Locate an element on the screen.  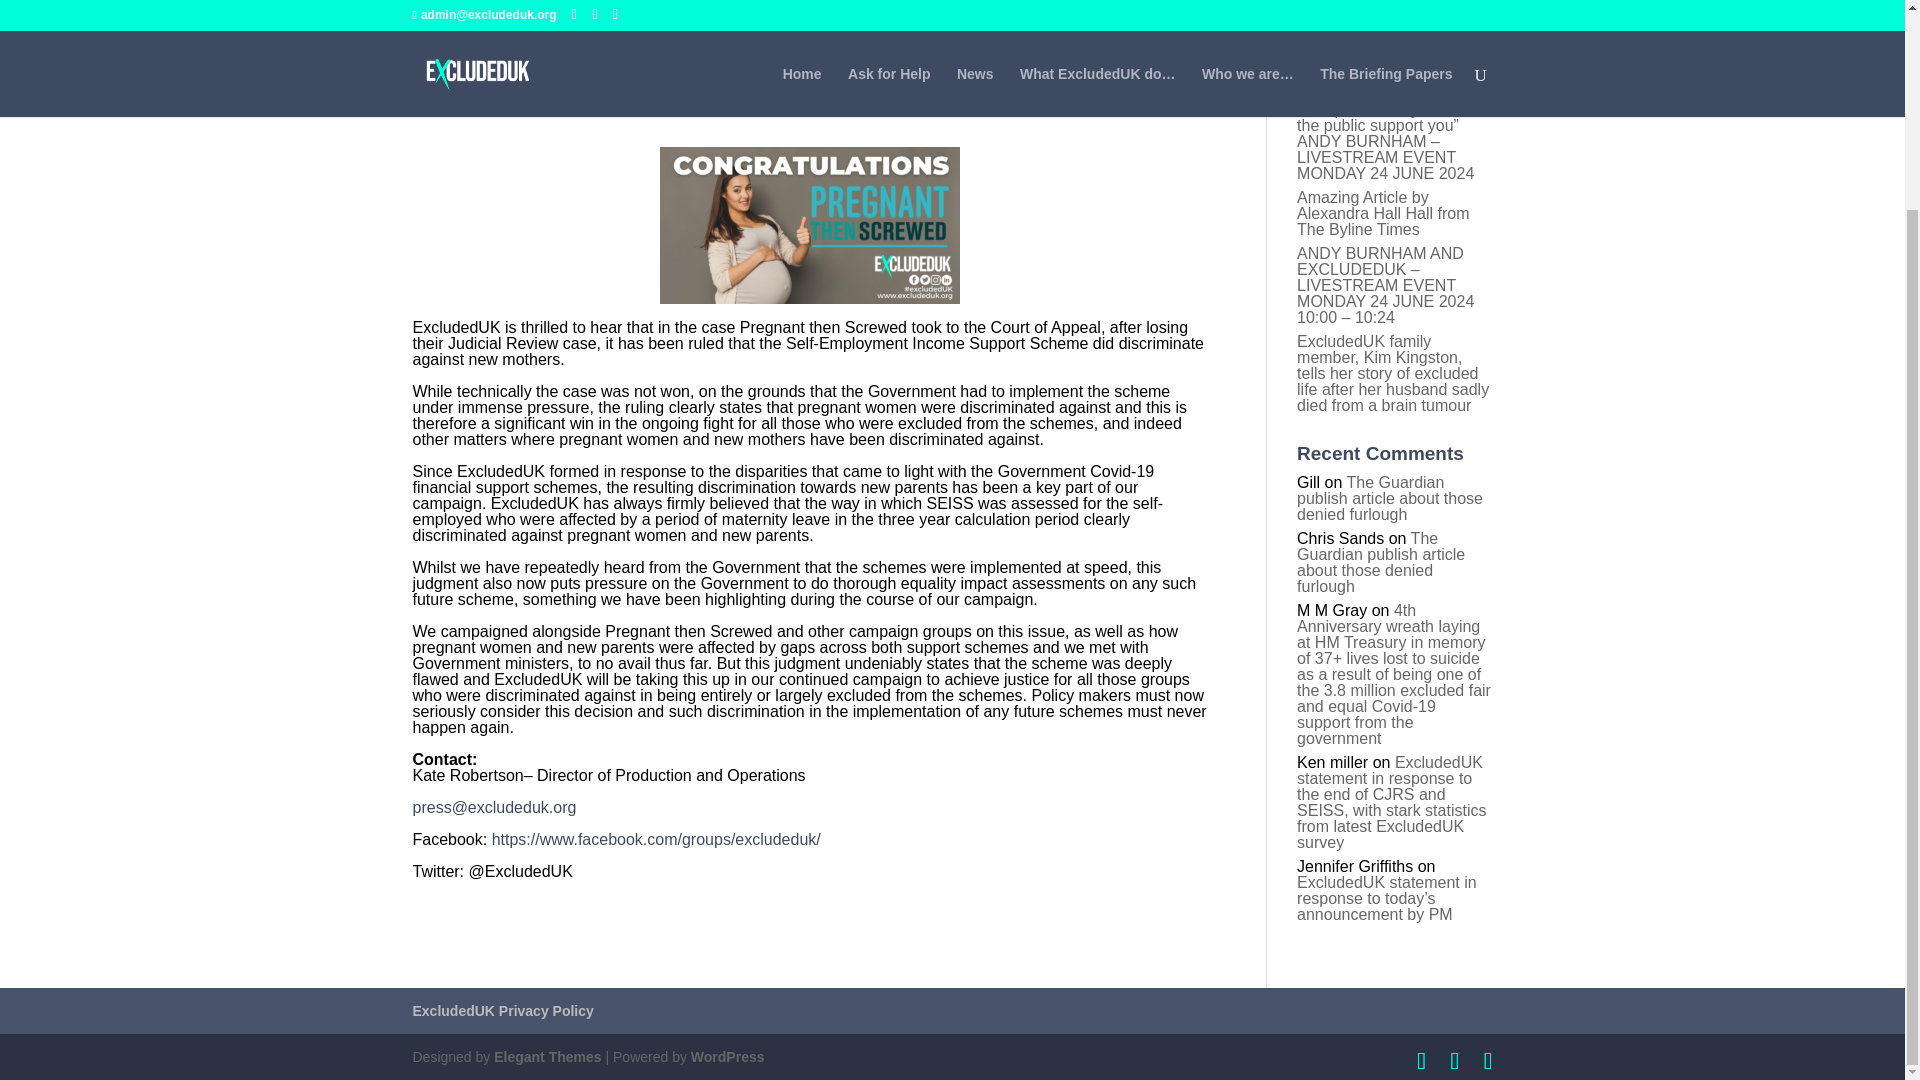
Posts by Jennifer Griffiths is located at coordinates (482, 88).